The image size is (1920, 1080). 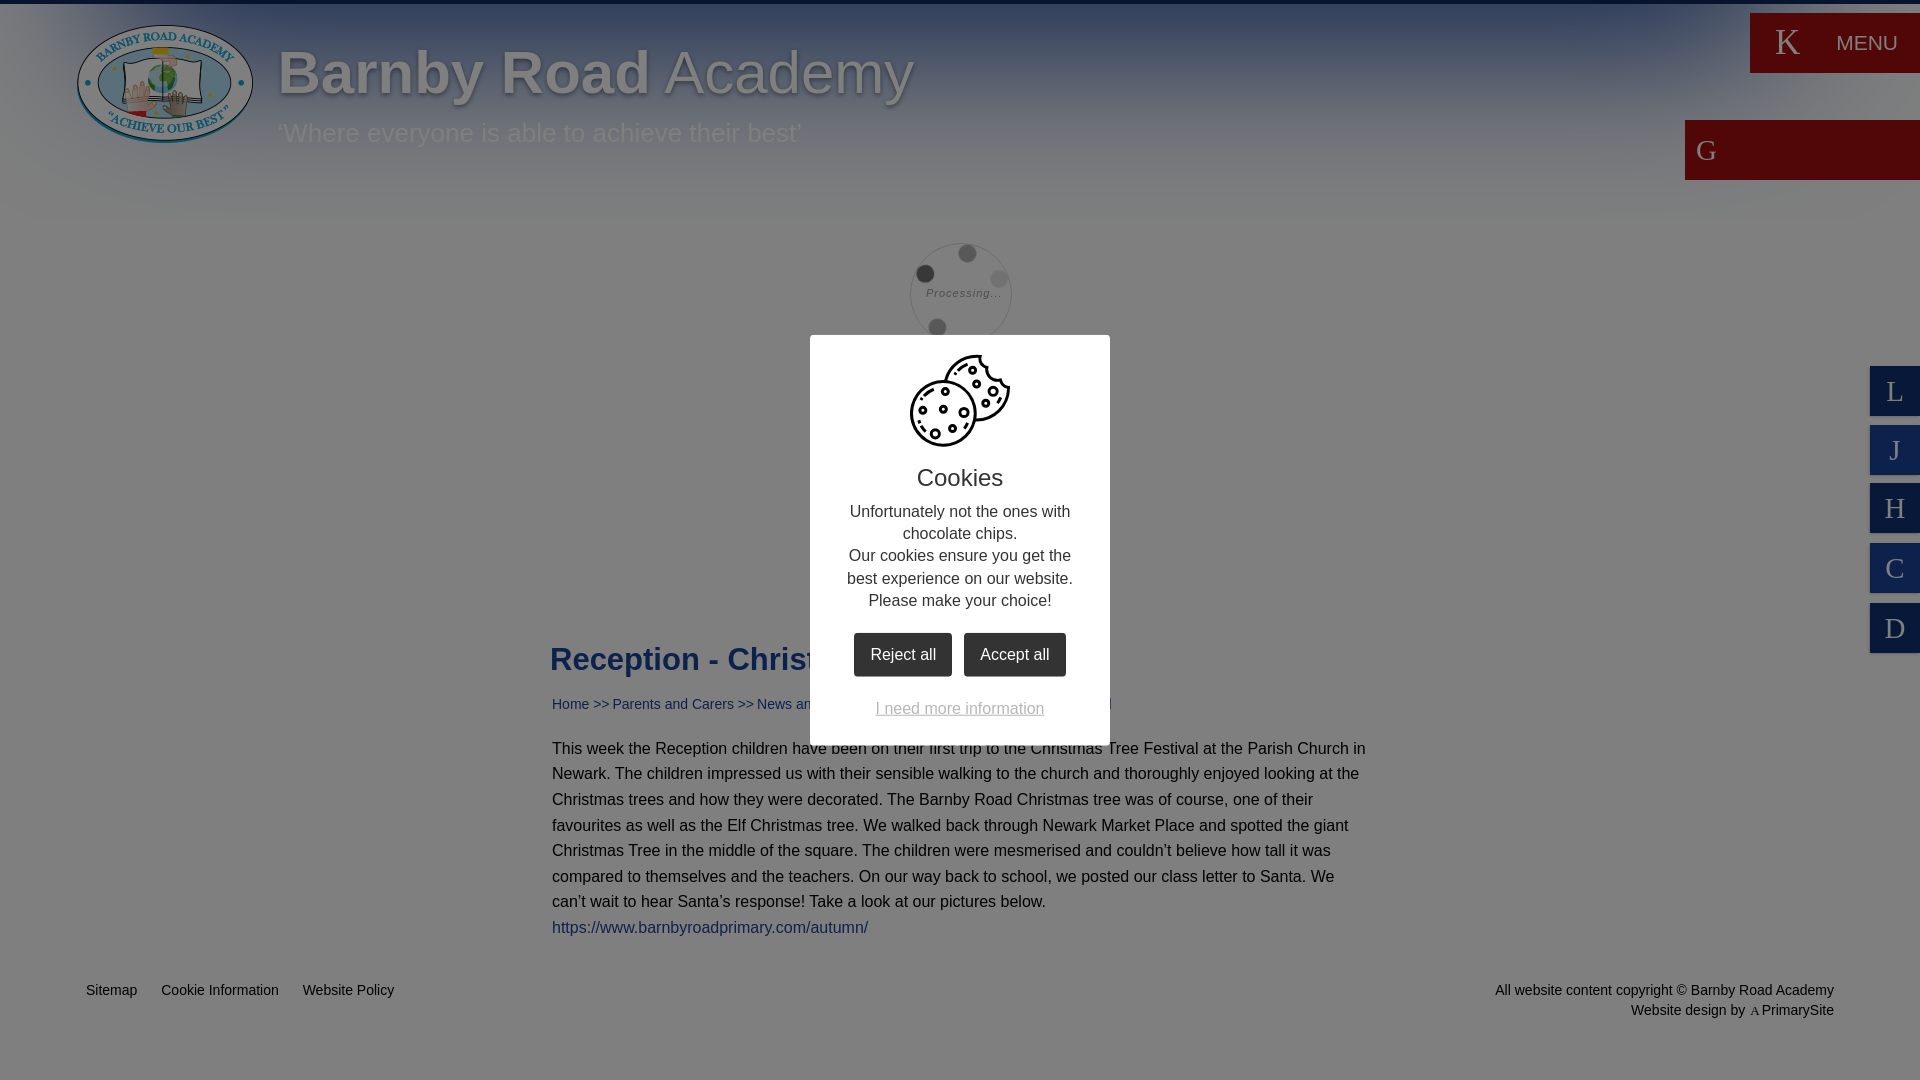 I want to click on Home Page, so click(x=164, y=83).